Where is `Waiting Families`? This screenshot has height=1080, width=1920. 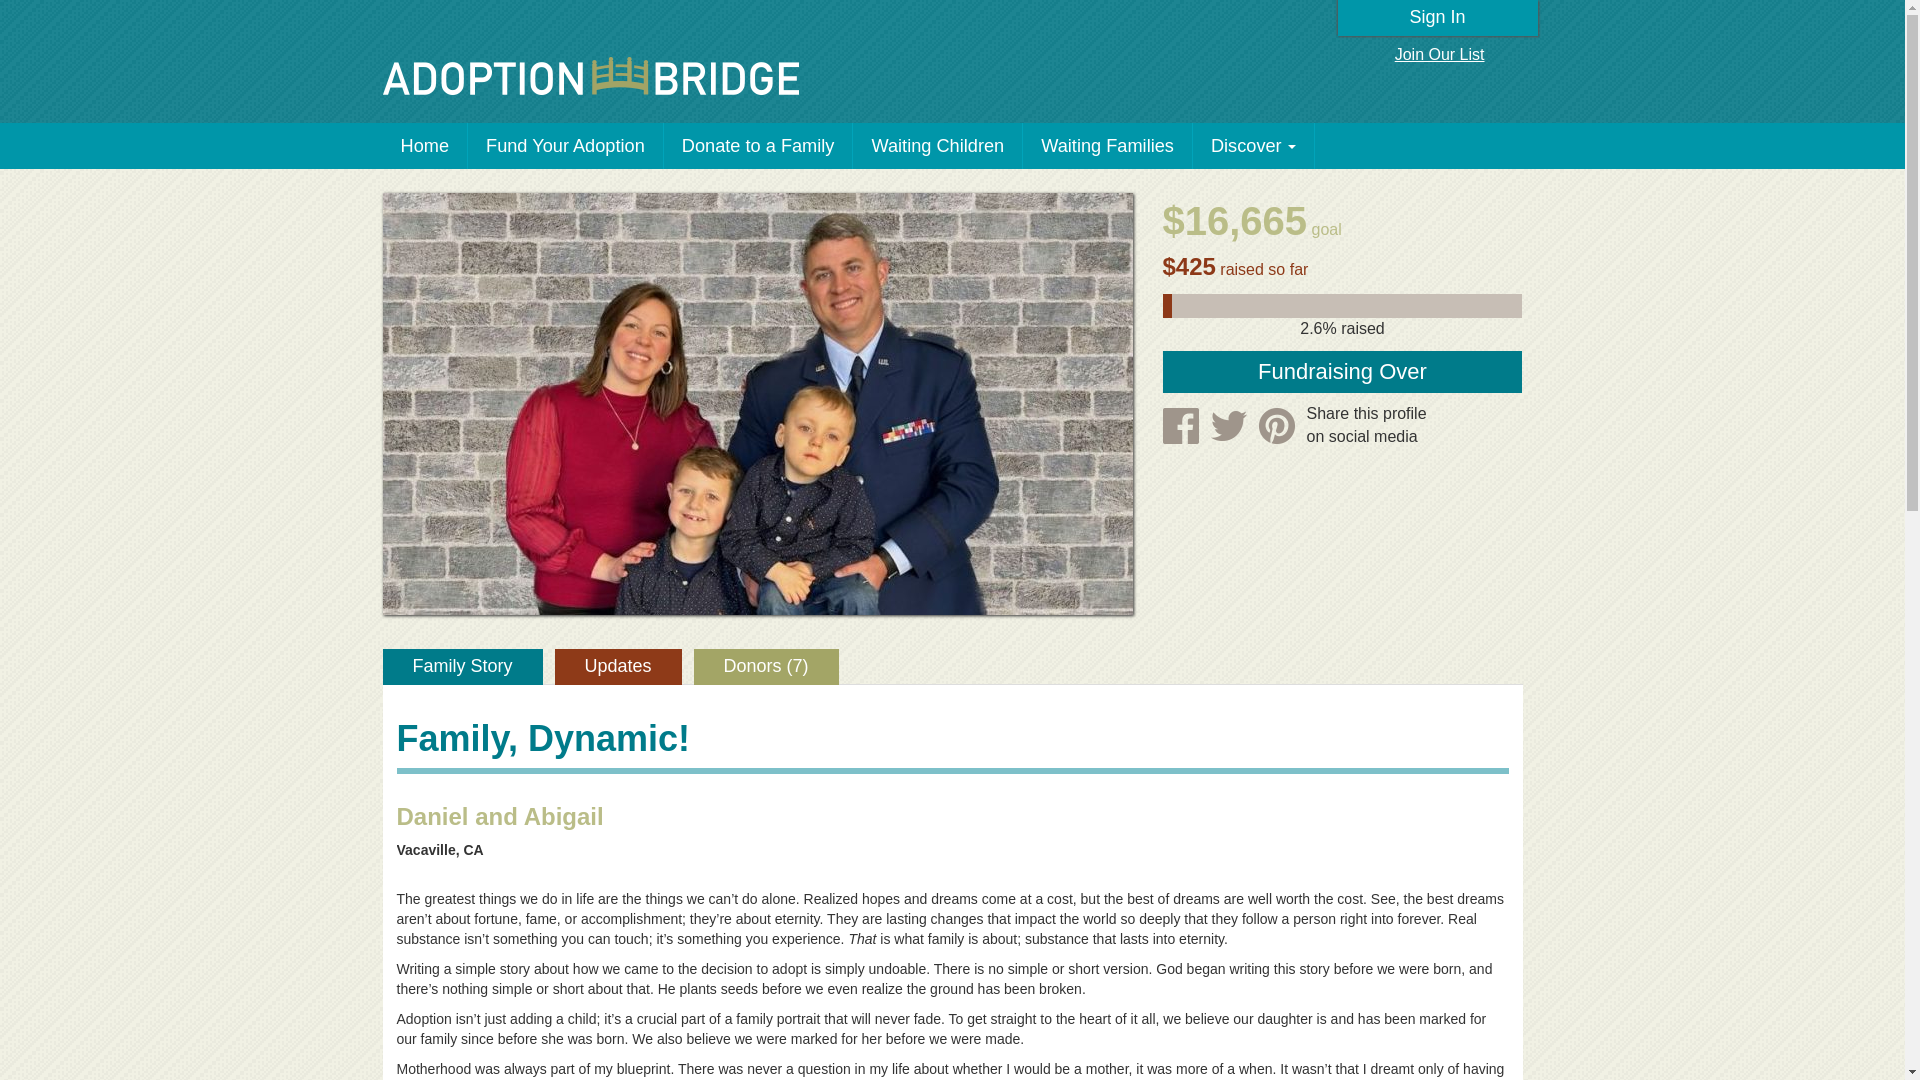 Waiting Families is located at coordinates (1108, 146).